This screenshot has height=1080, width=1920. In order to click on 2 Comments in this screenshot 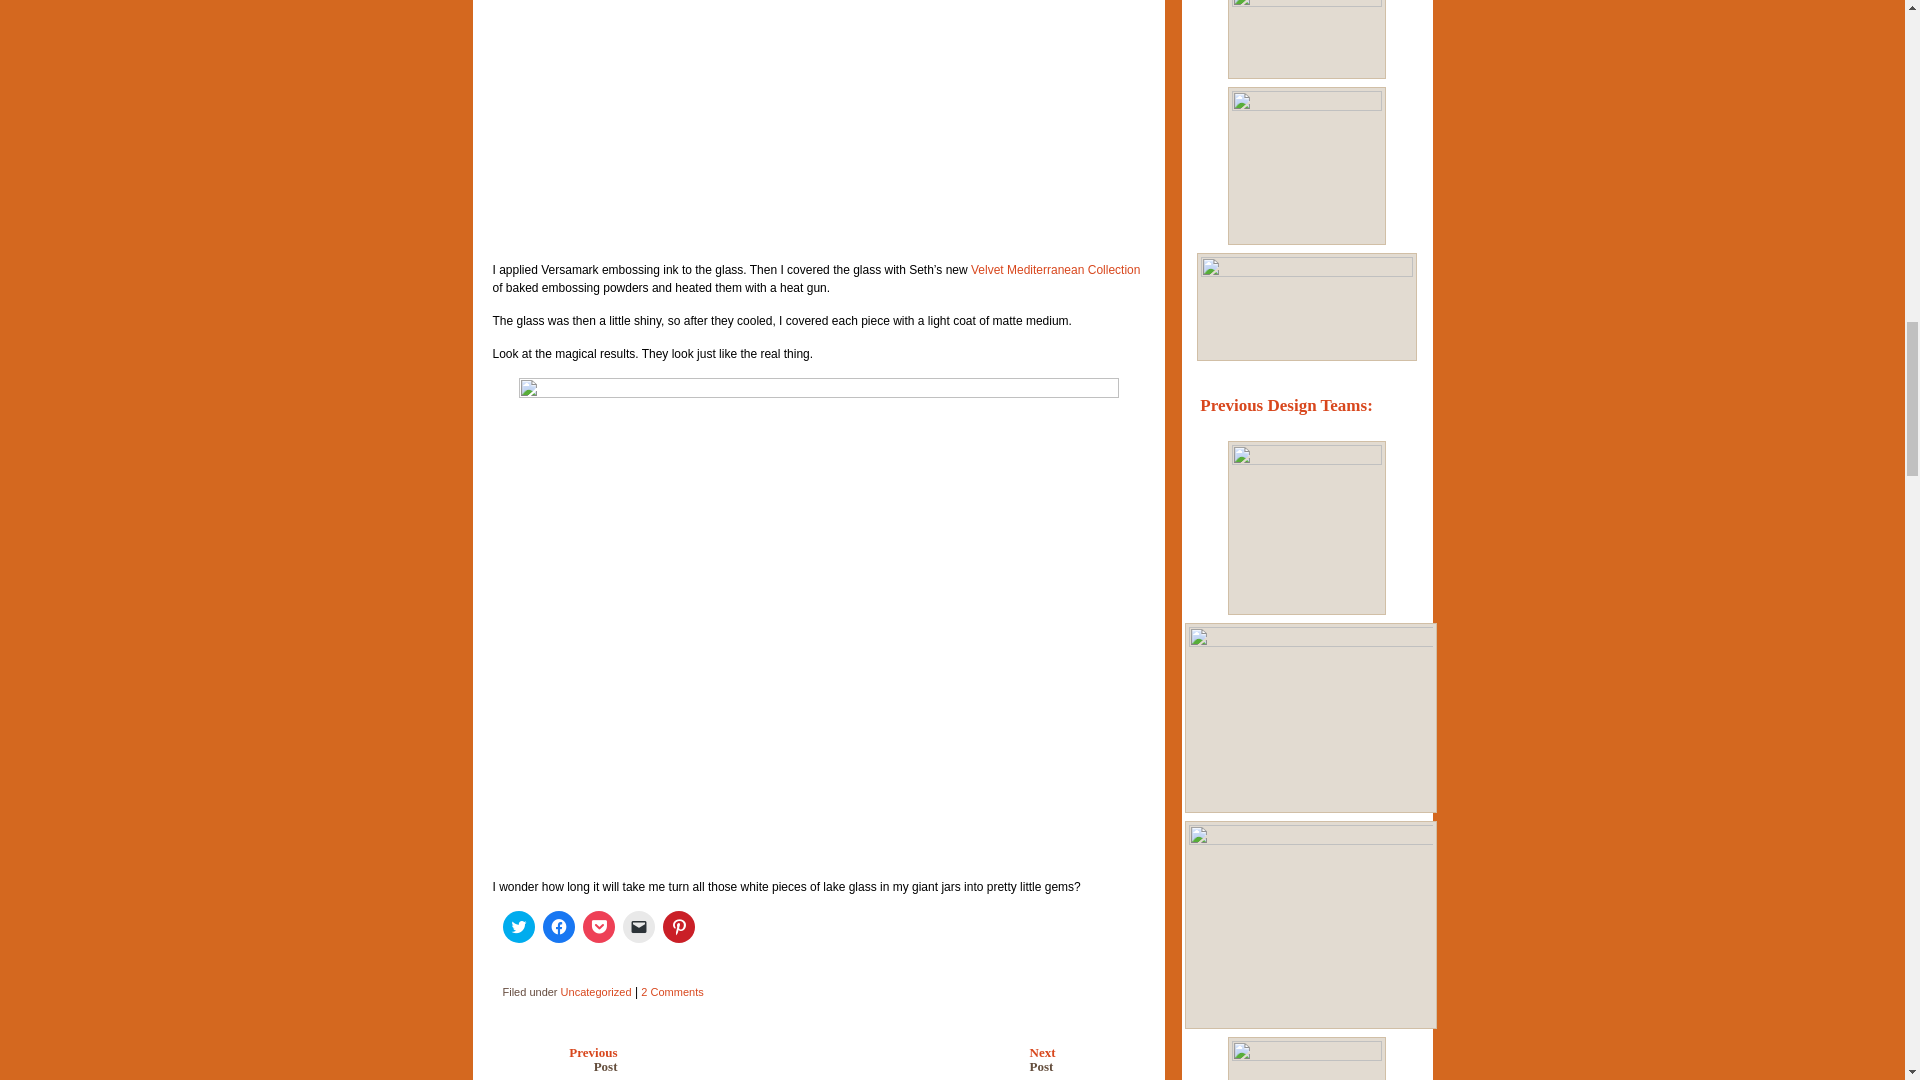, I will do `click(672, 992)`.